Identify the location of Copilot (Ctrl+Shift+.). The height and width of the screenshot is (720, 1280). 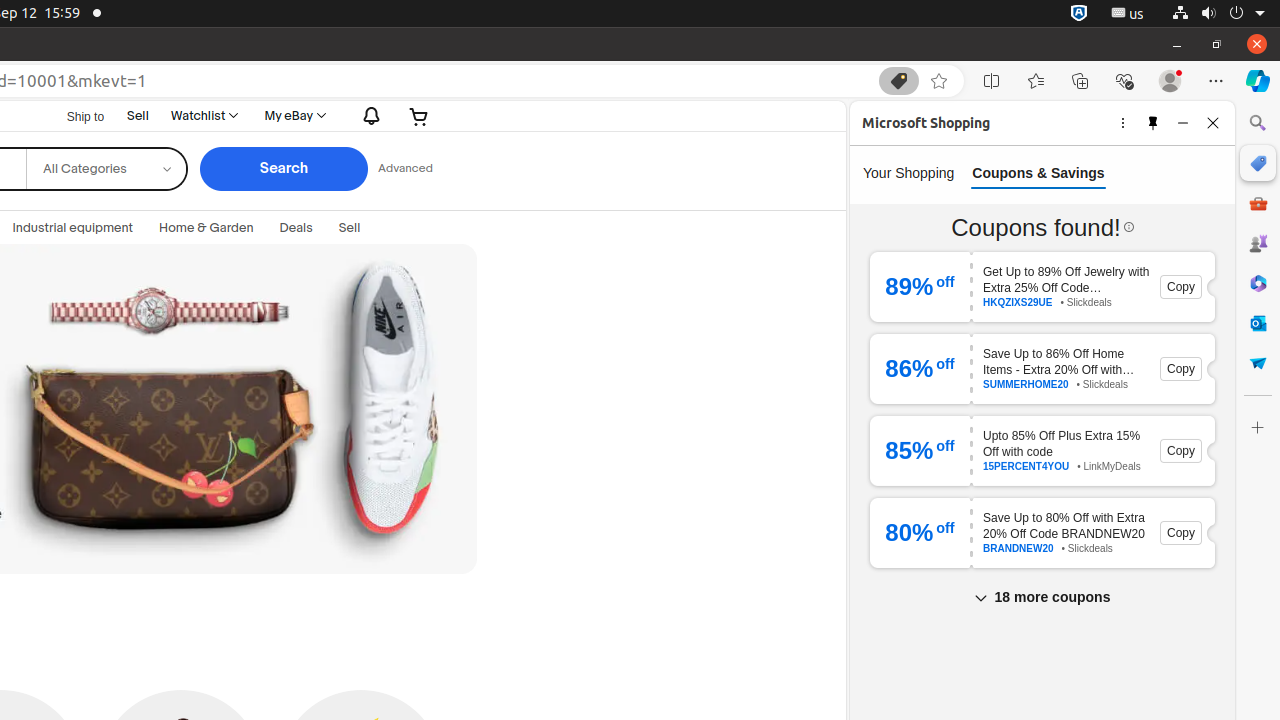
(1258, 81).